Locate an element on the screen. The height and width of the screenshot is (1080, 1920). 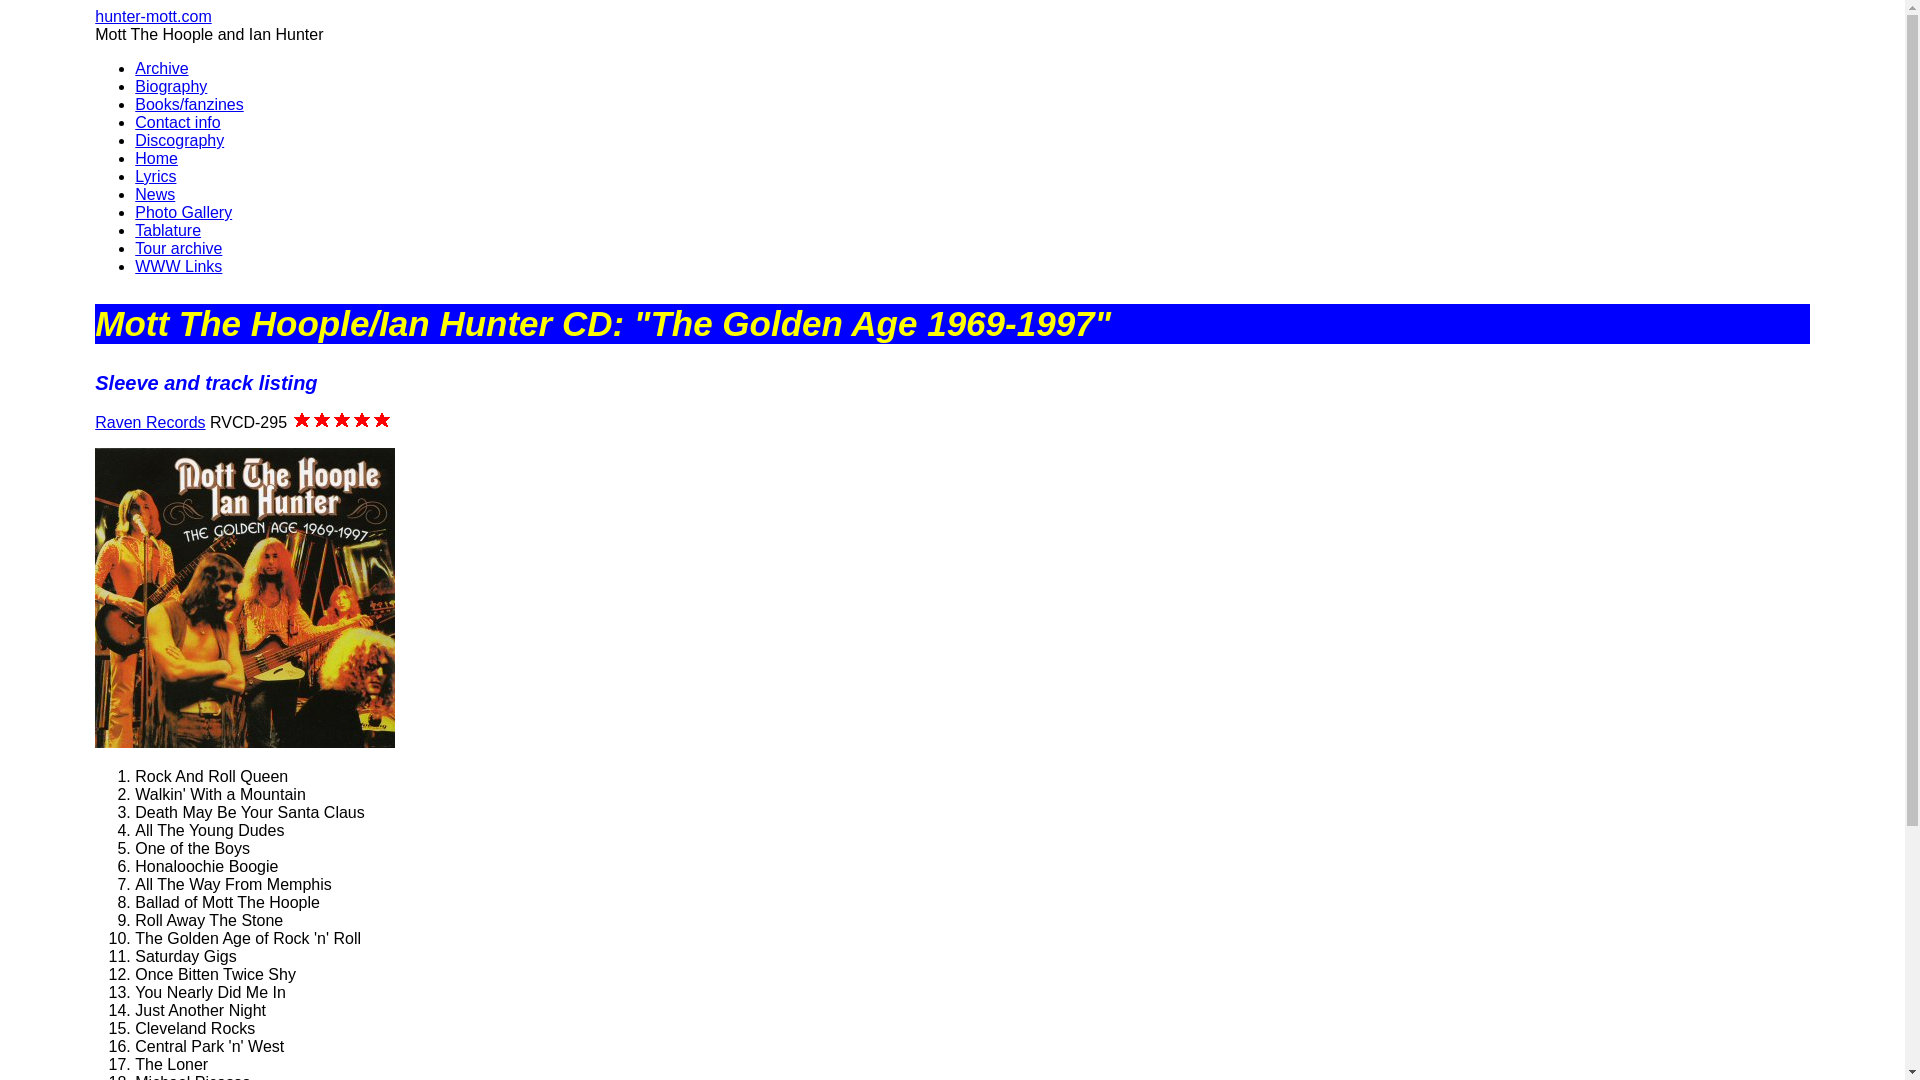
hunter-mott.com is located at coordinates (152, 16).